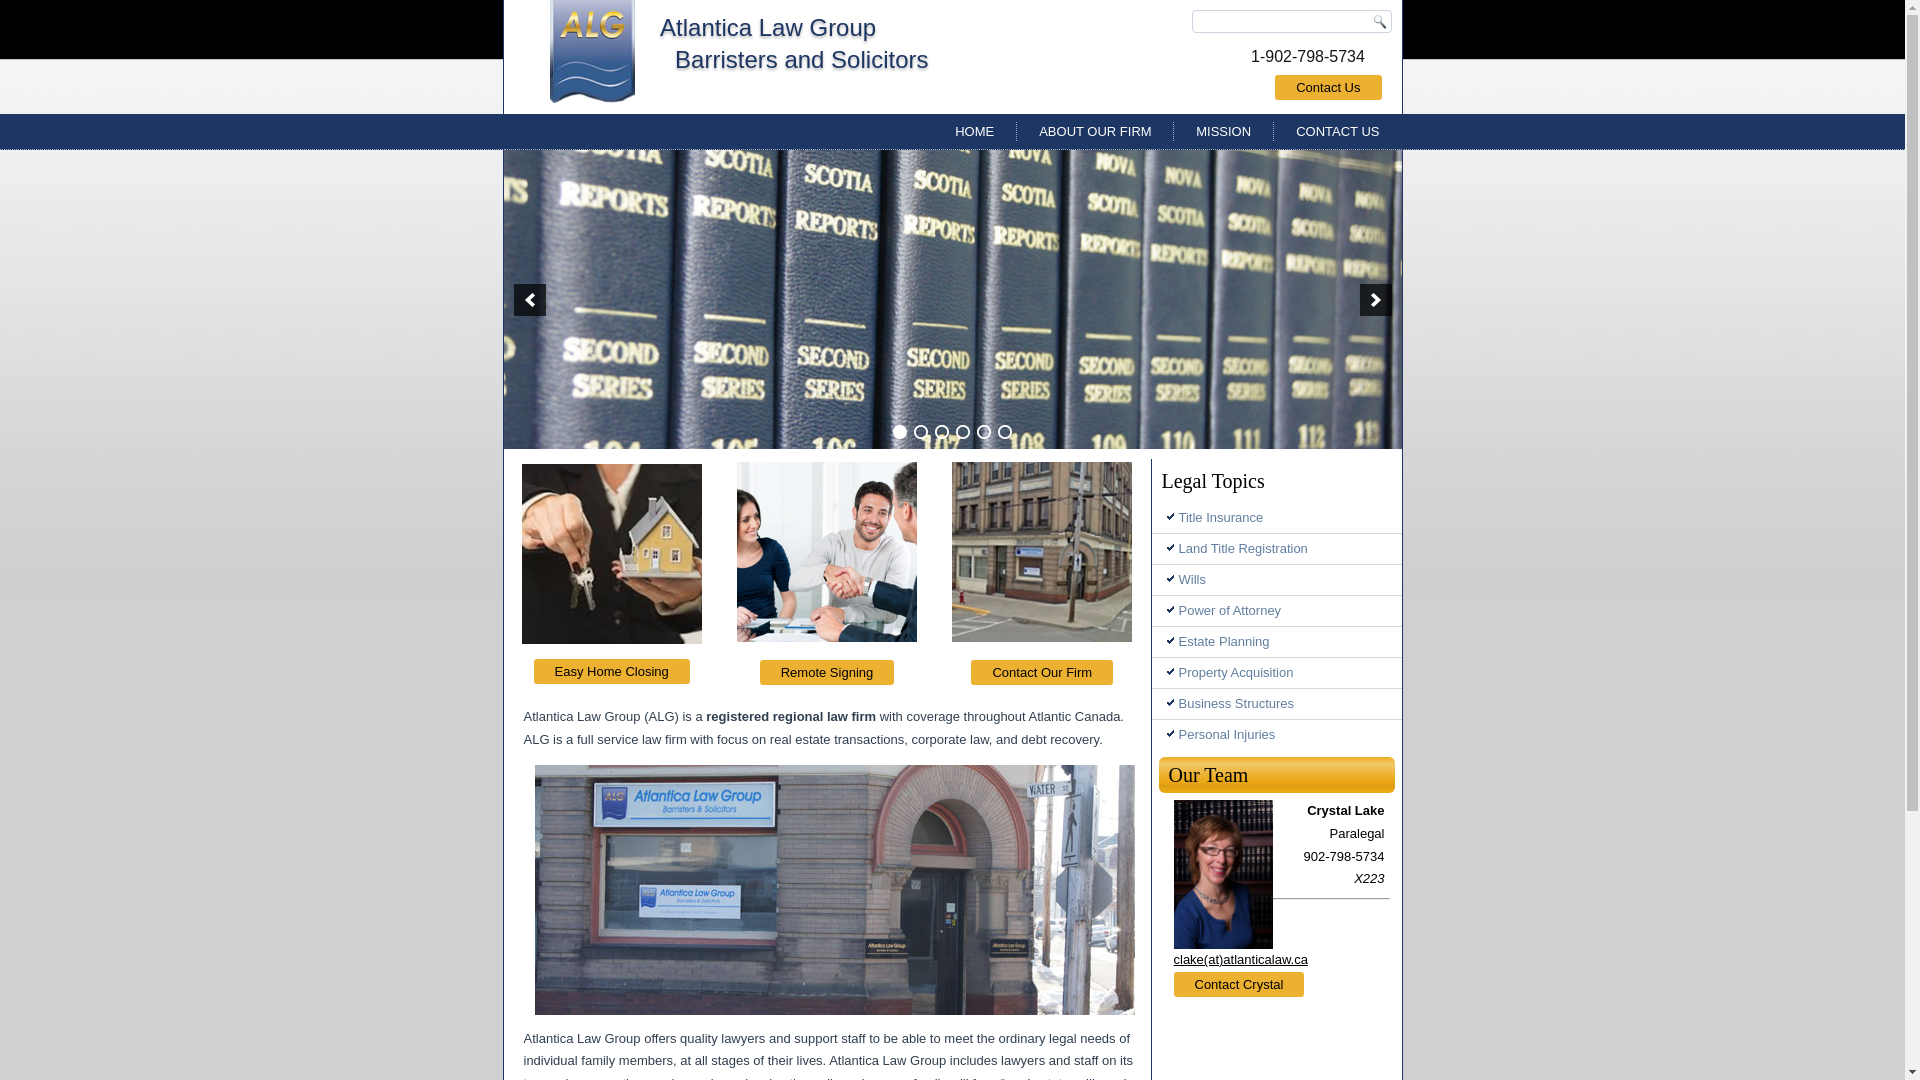 The image size is (1920, 1080). I want to click on Easy Home Closing, so click(612, 670).